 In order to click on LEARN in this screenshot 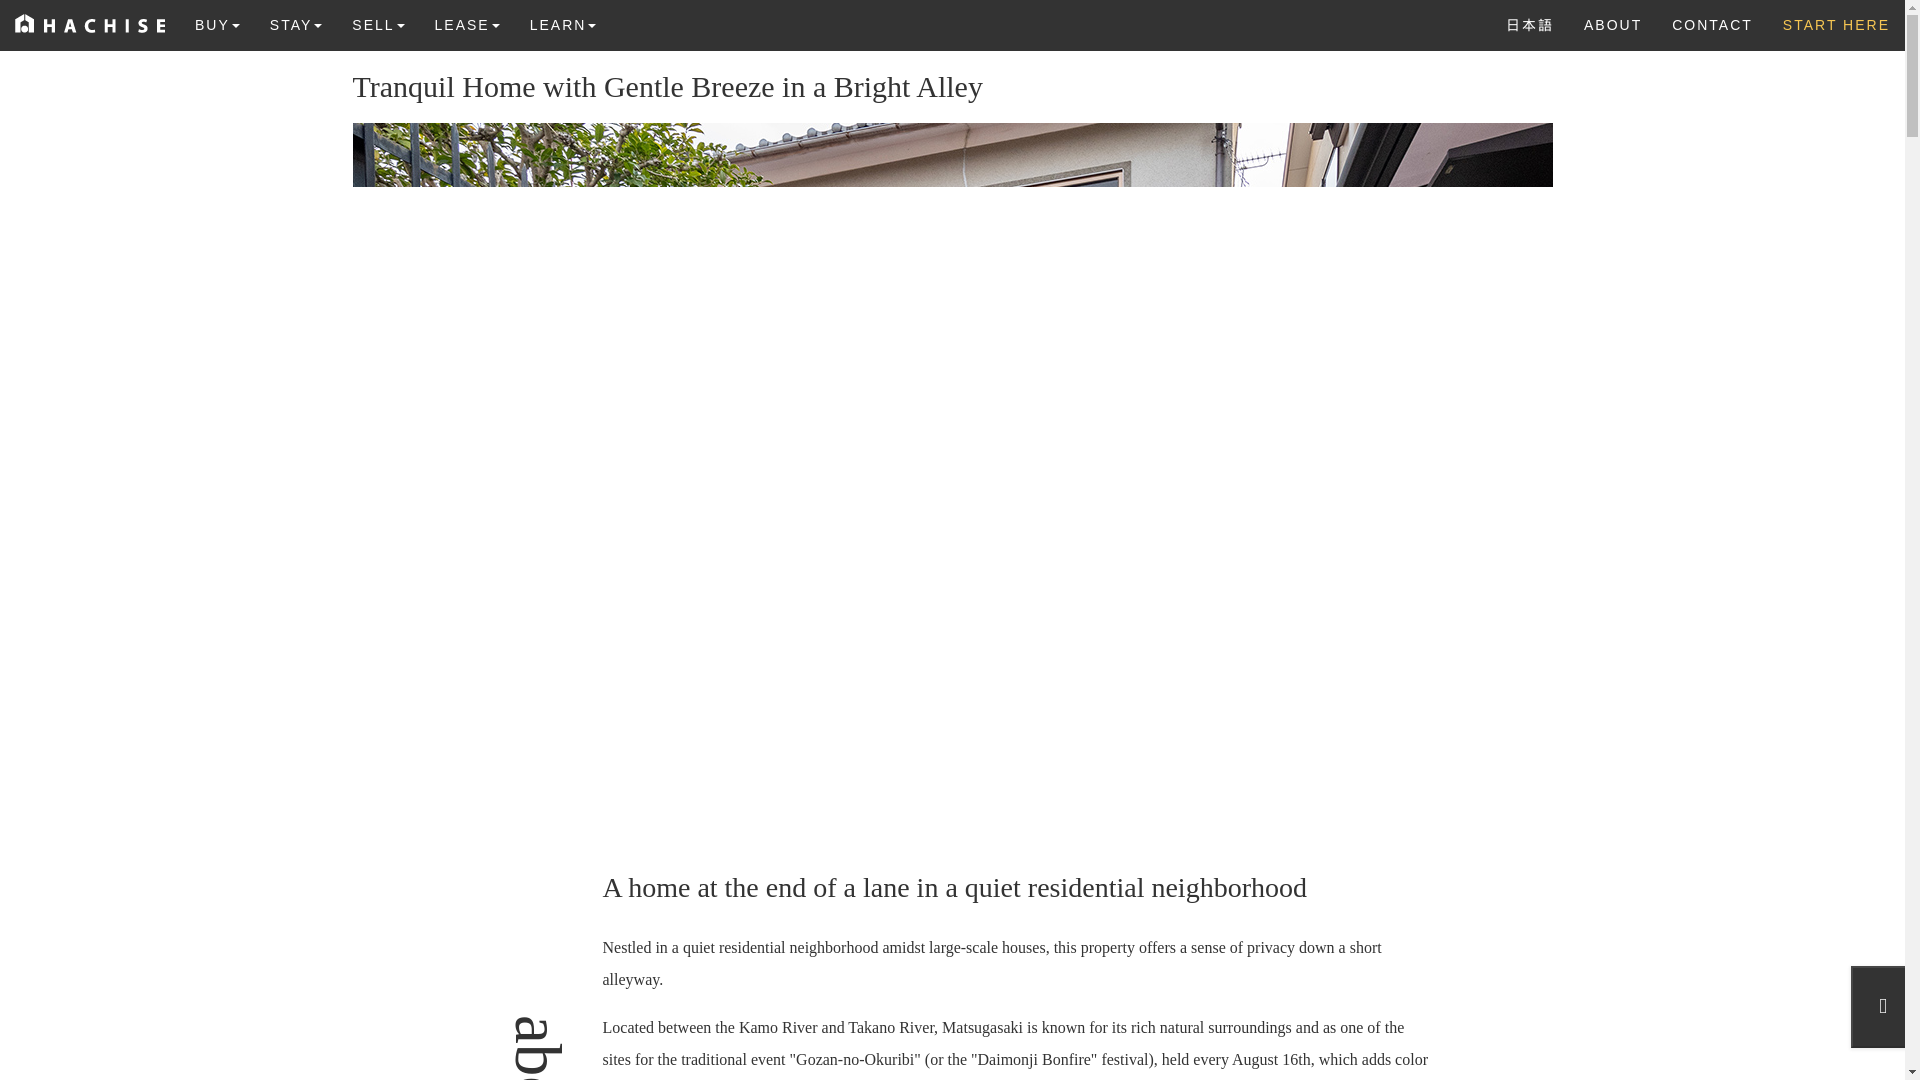, I will do `click(563, 24)`.